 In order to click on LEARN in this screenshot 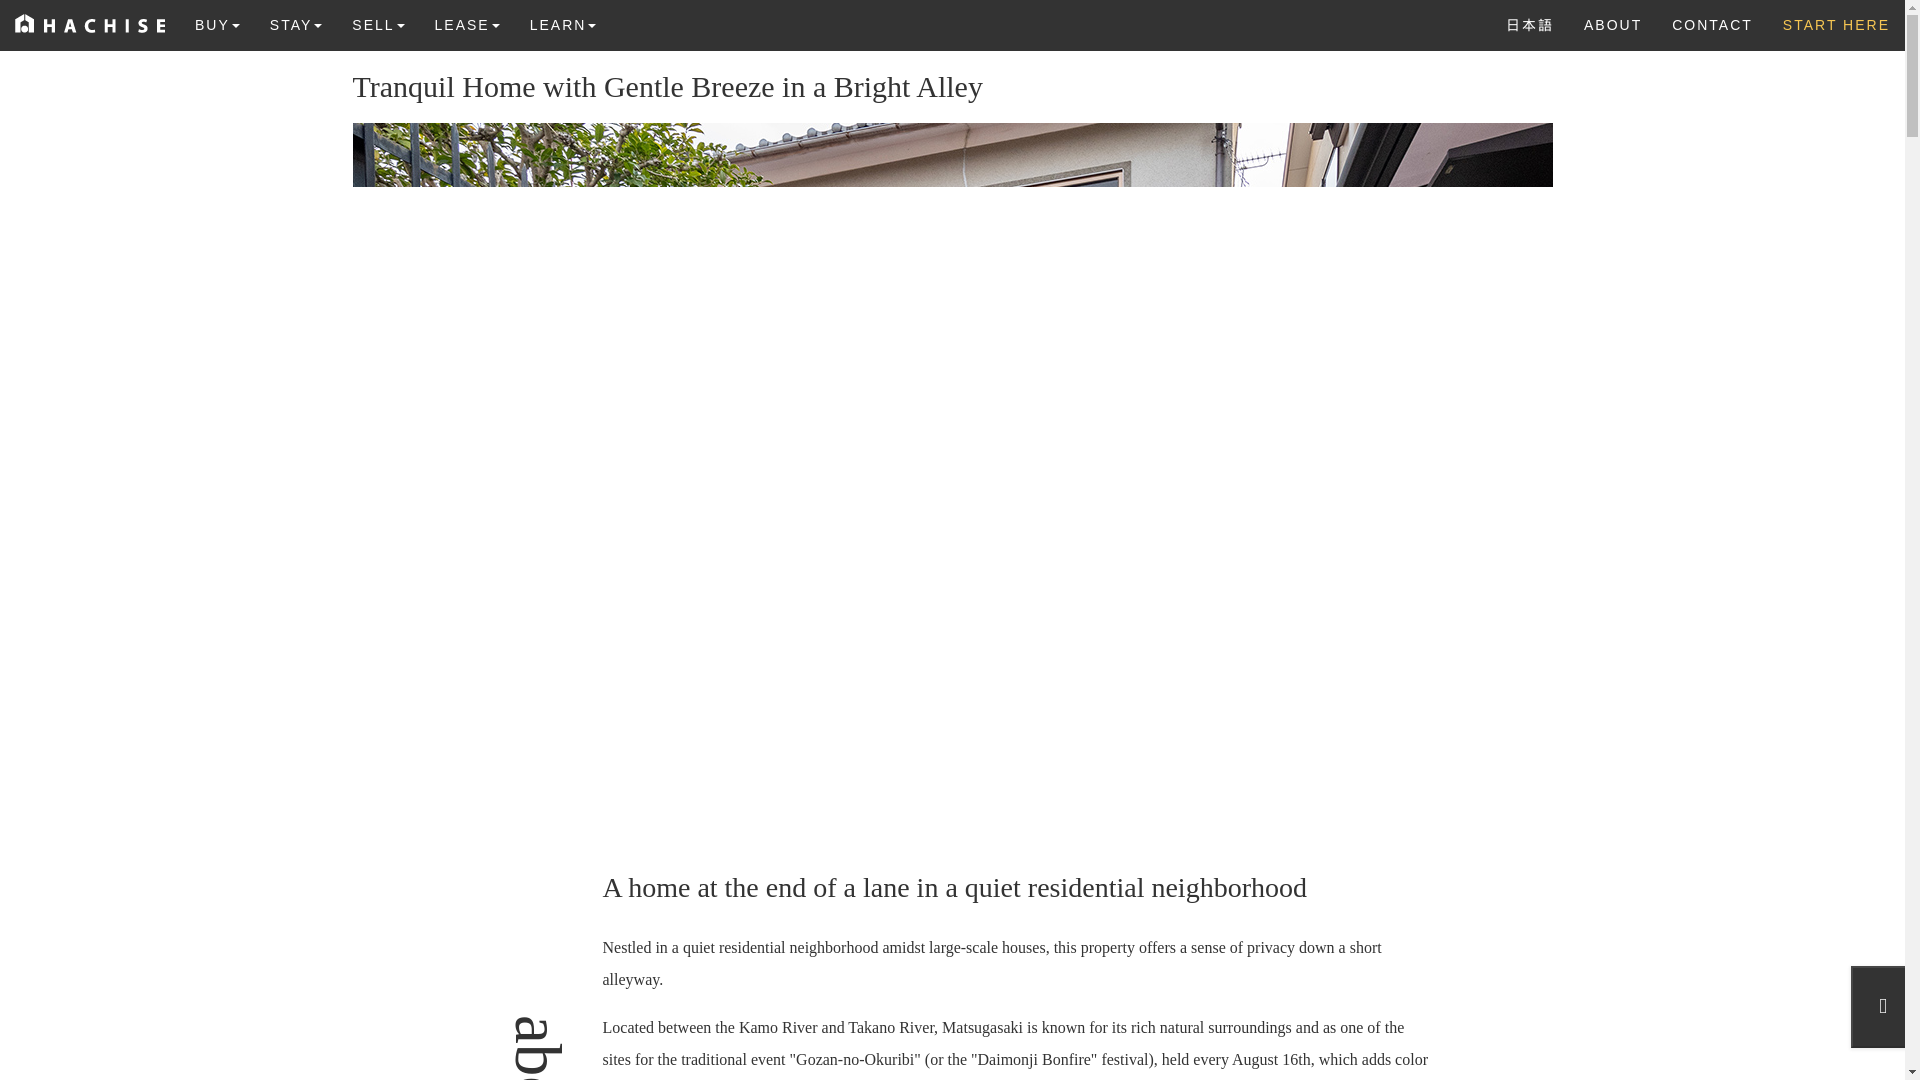, I will do `click(563, 24)`.